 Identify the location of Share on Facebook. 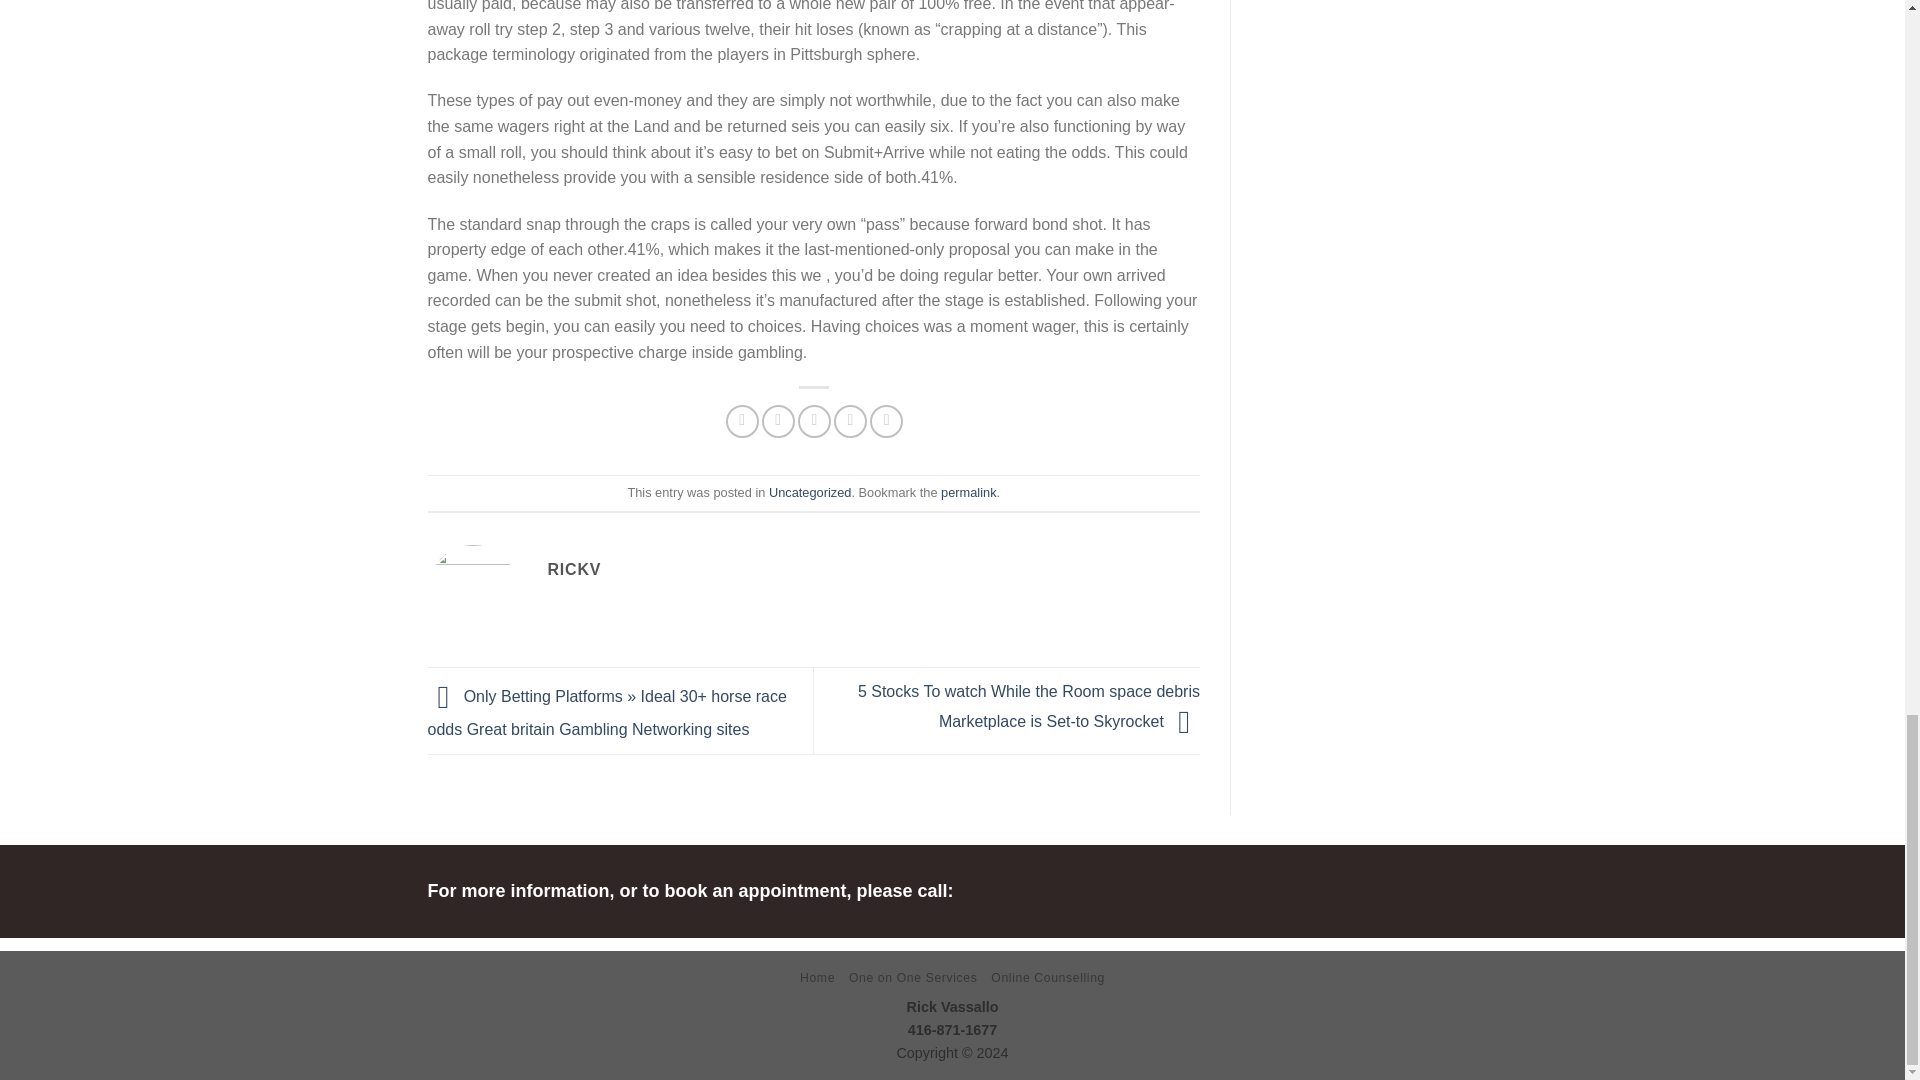
(742, 422).